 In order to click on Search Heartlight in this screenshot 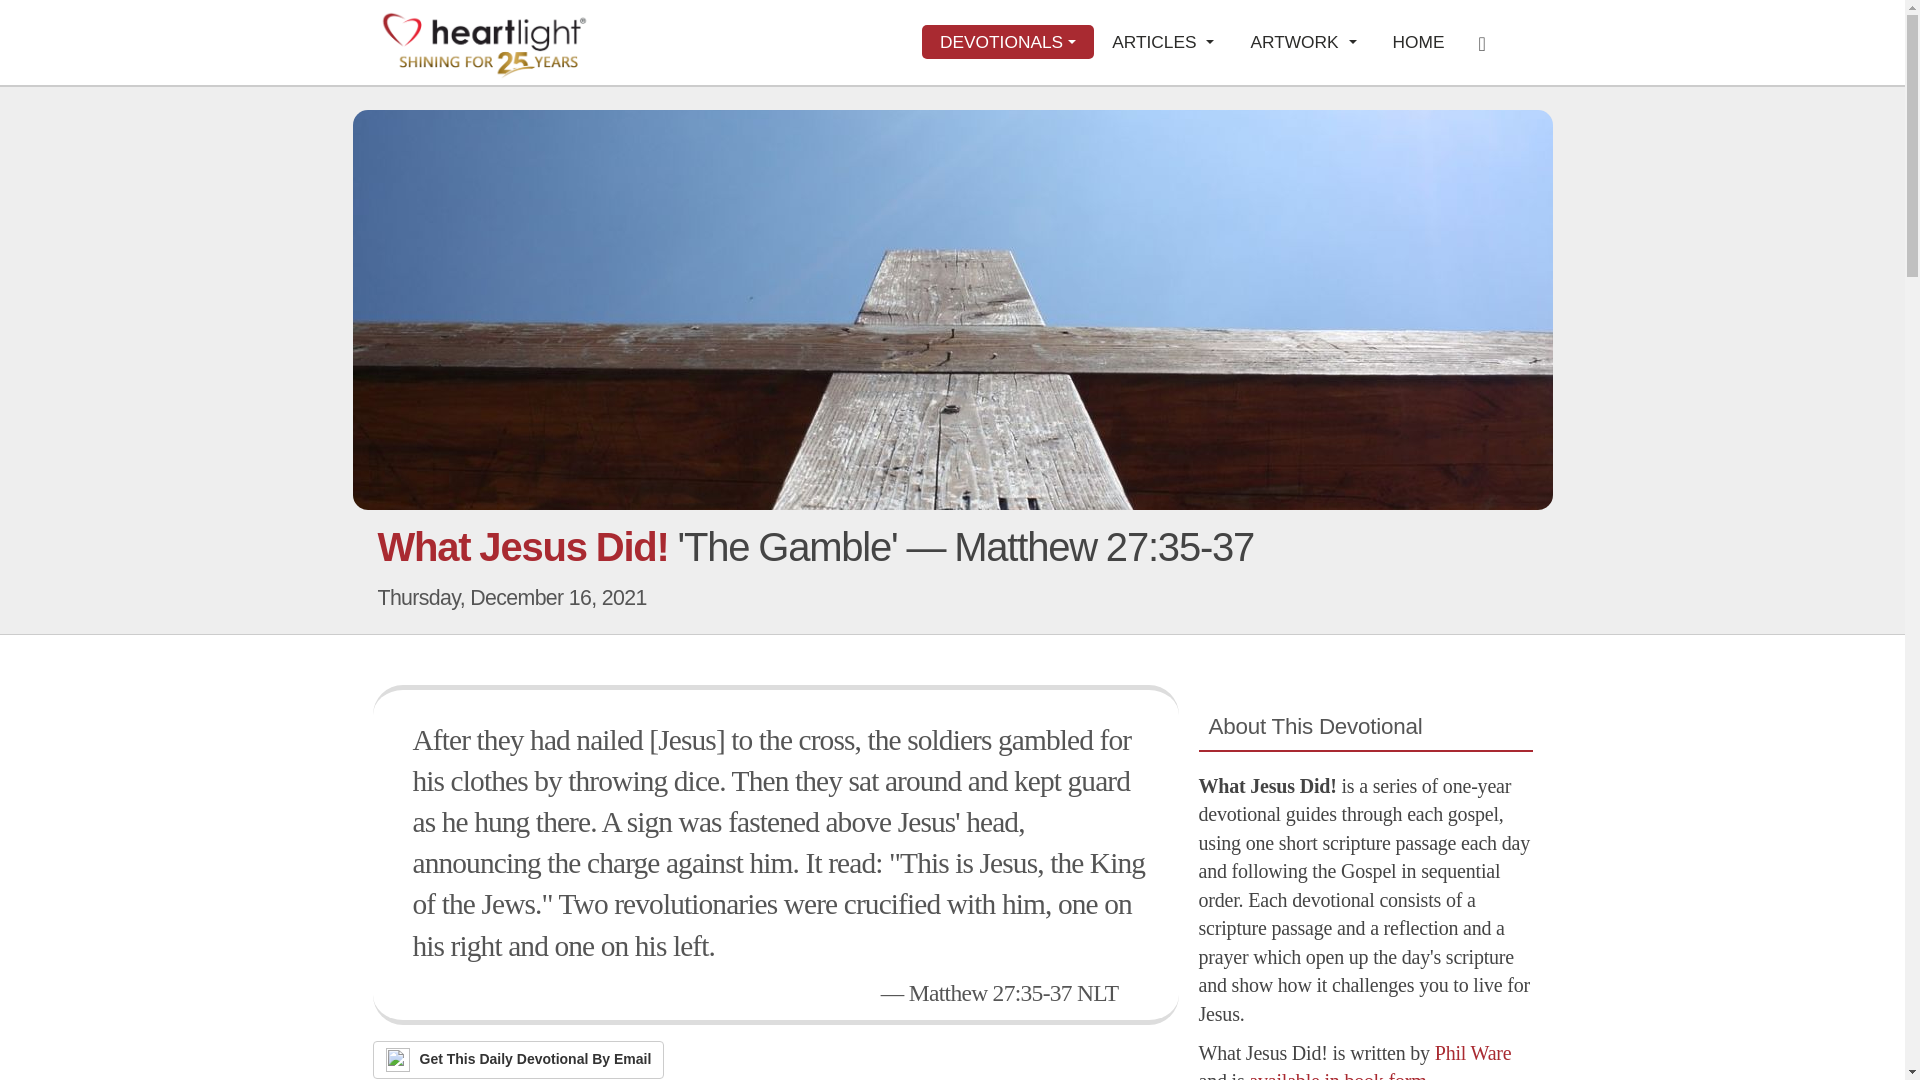, I will do `click(1488, 42)`.